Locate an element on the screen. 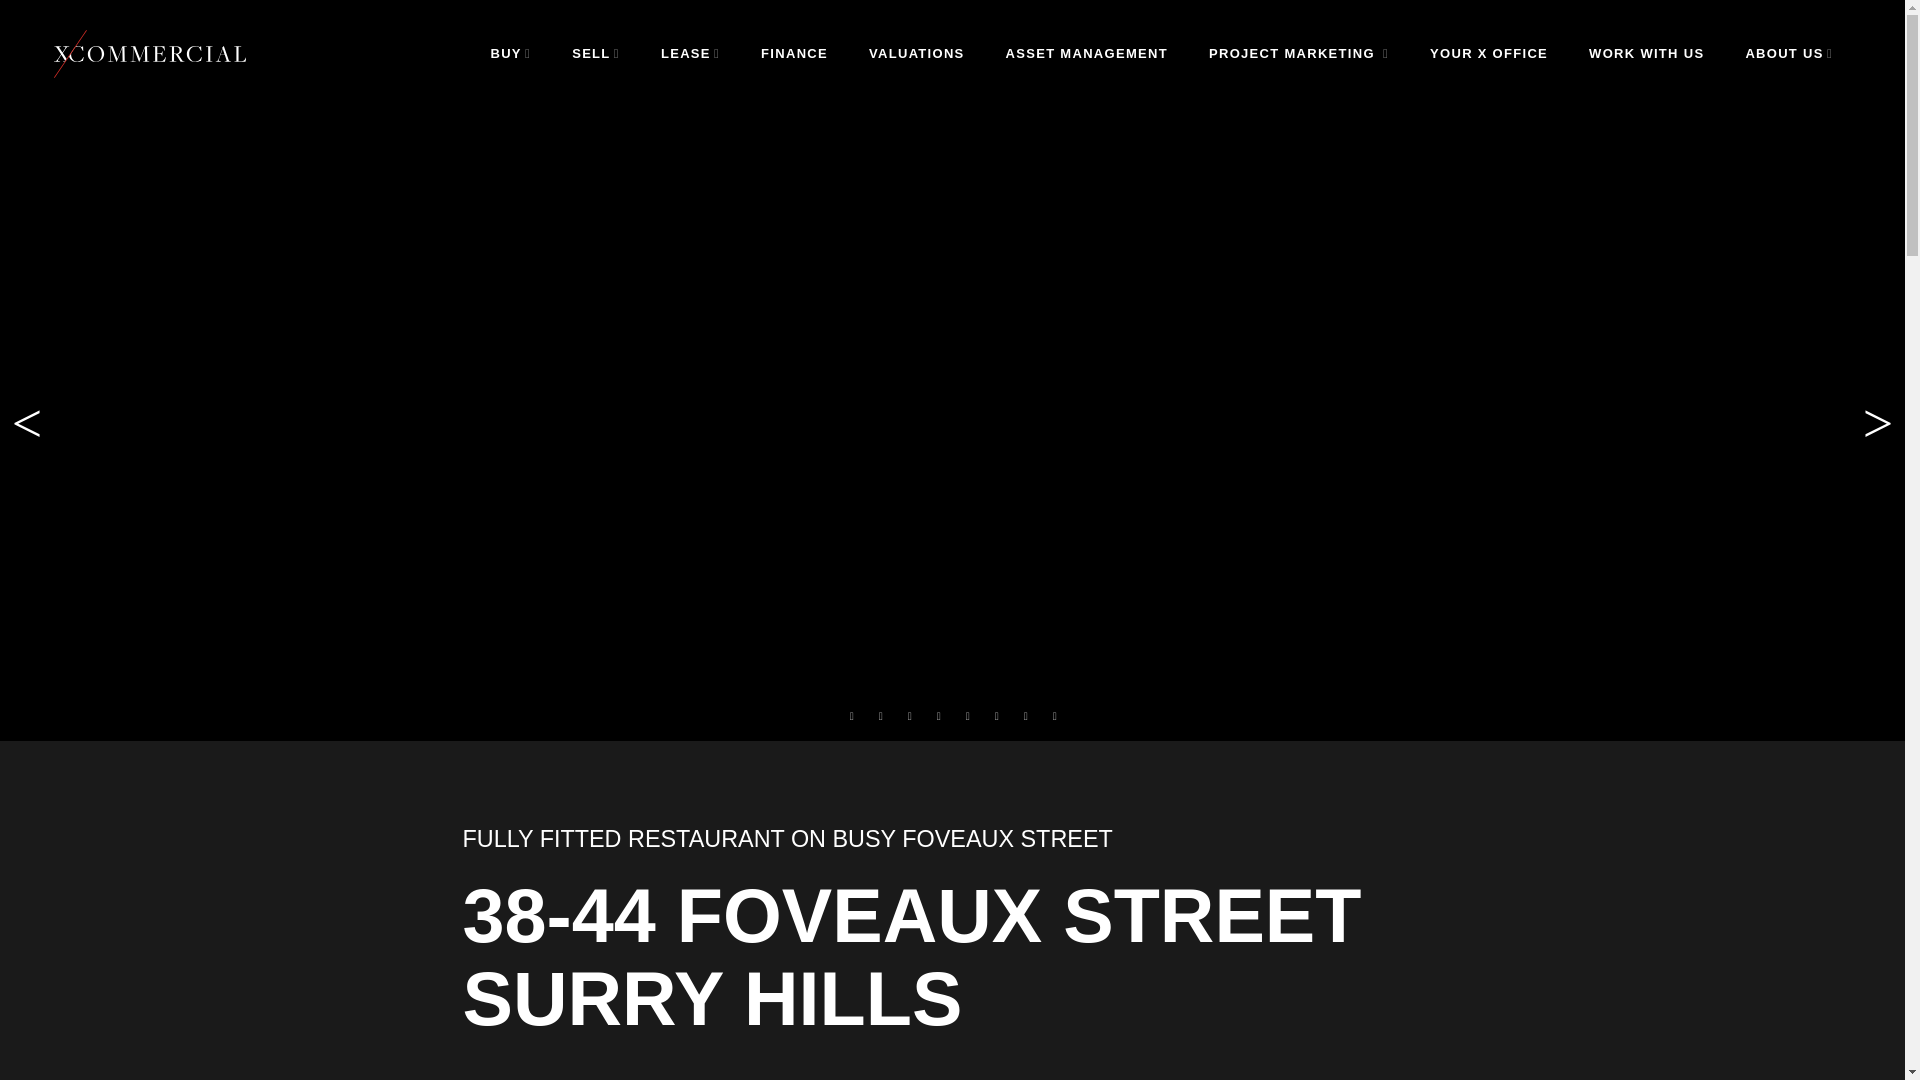 The height and width of the screenshot is (1080, 1920). LEASE is located at coordinates (690, 54).